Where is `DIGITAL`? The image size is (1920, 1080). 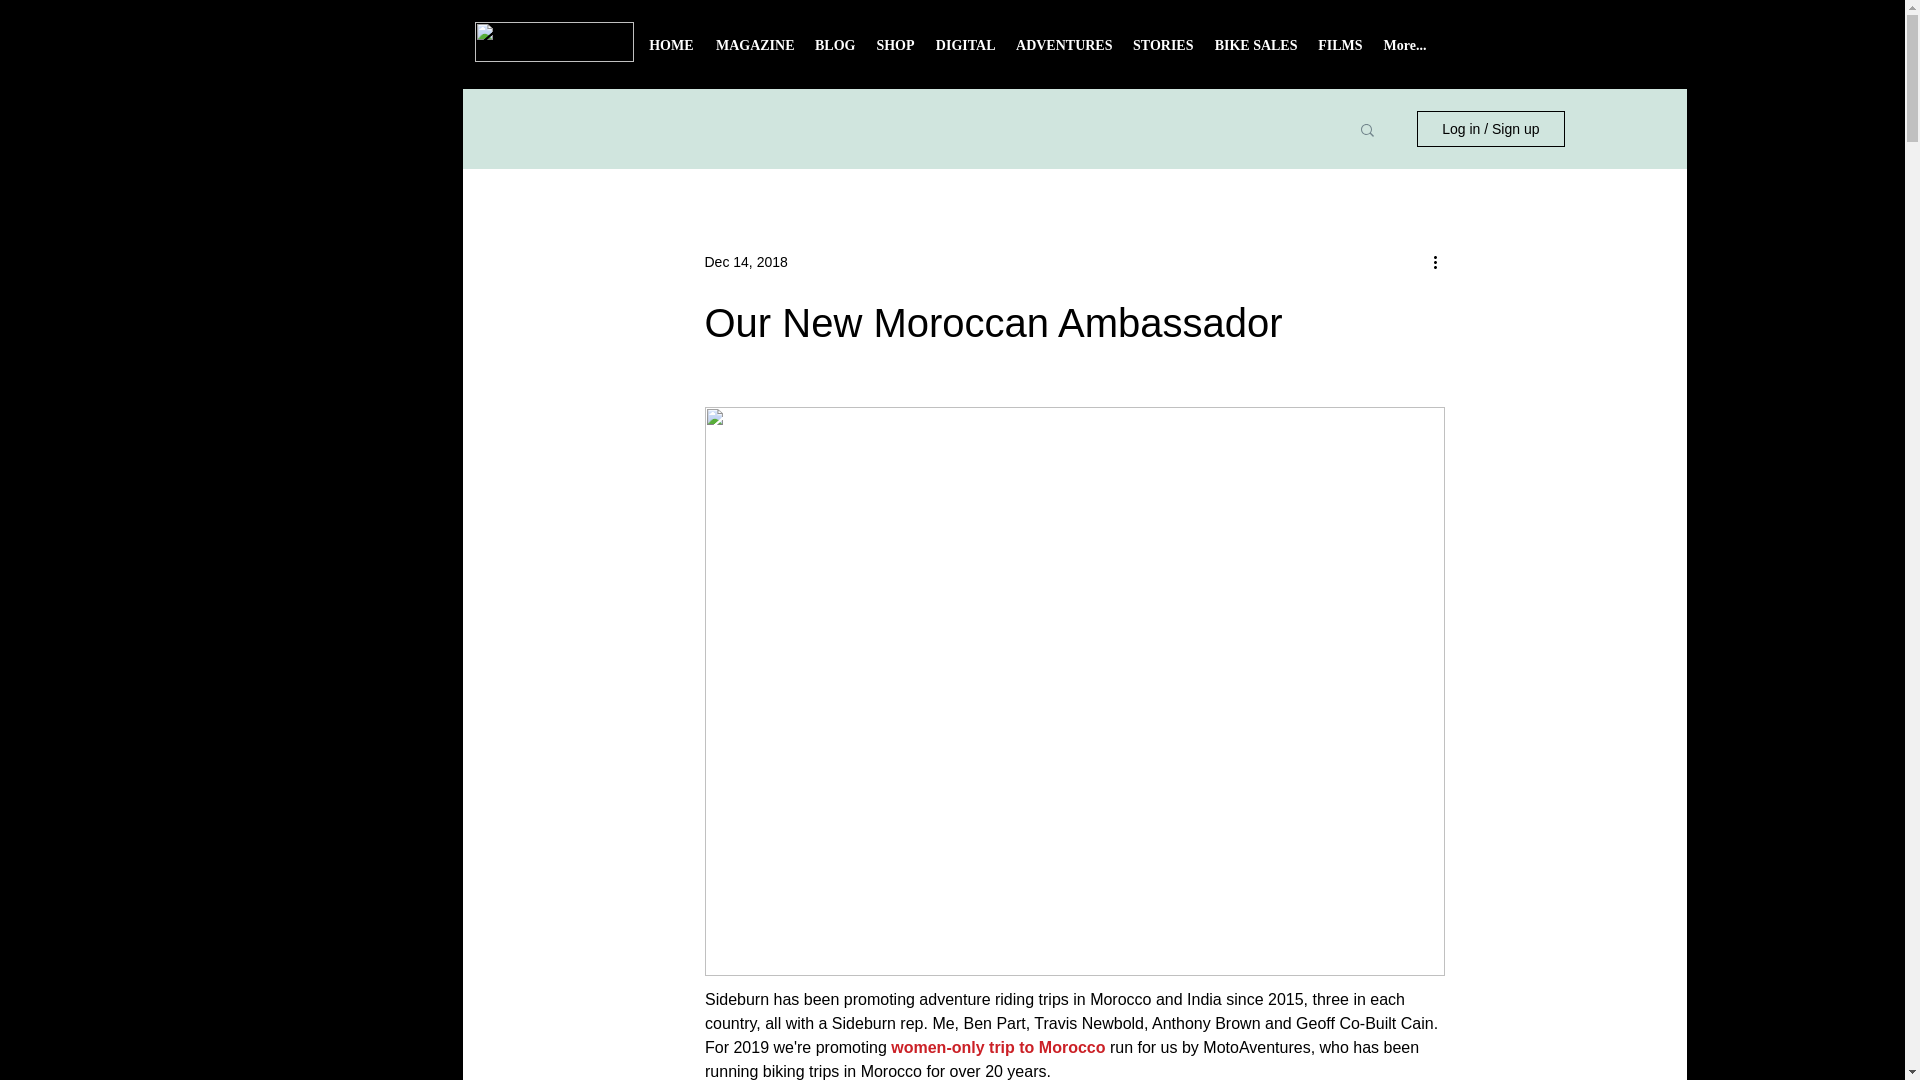
DIGITAL is located at coordinates (964, 52).